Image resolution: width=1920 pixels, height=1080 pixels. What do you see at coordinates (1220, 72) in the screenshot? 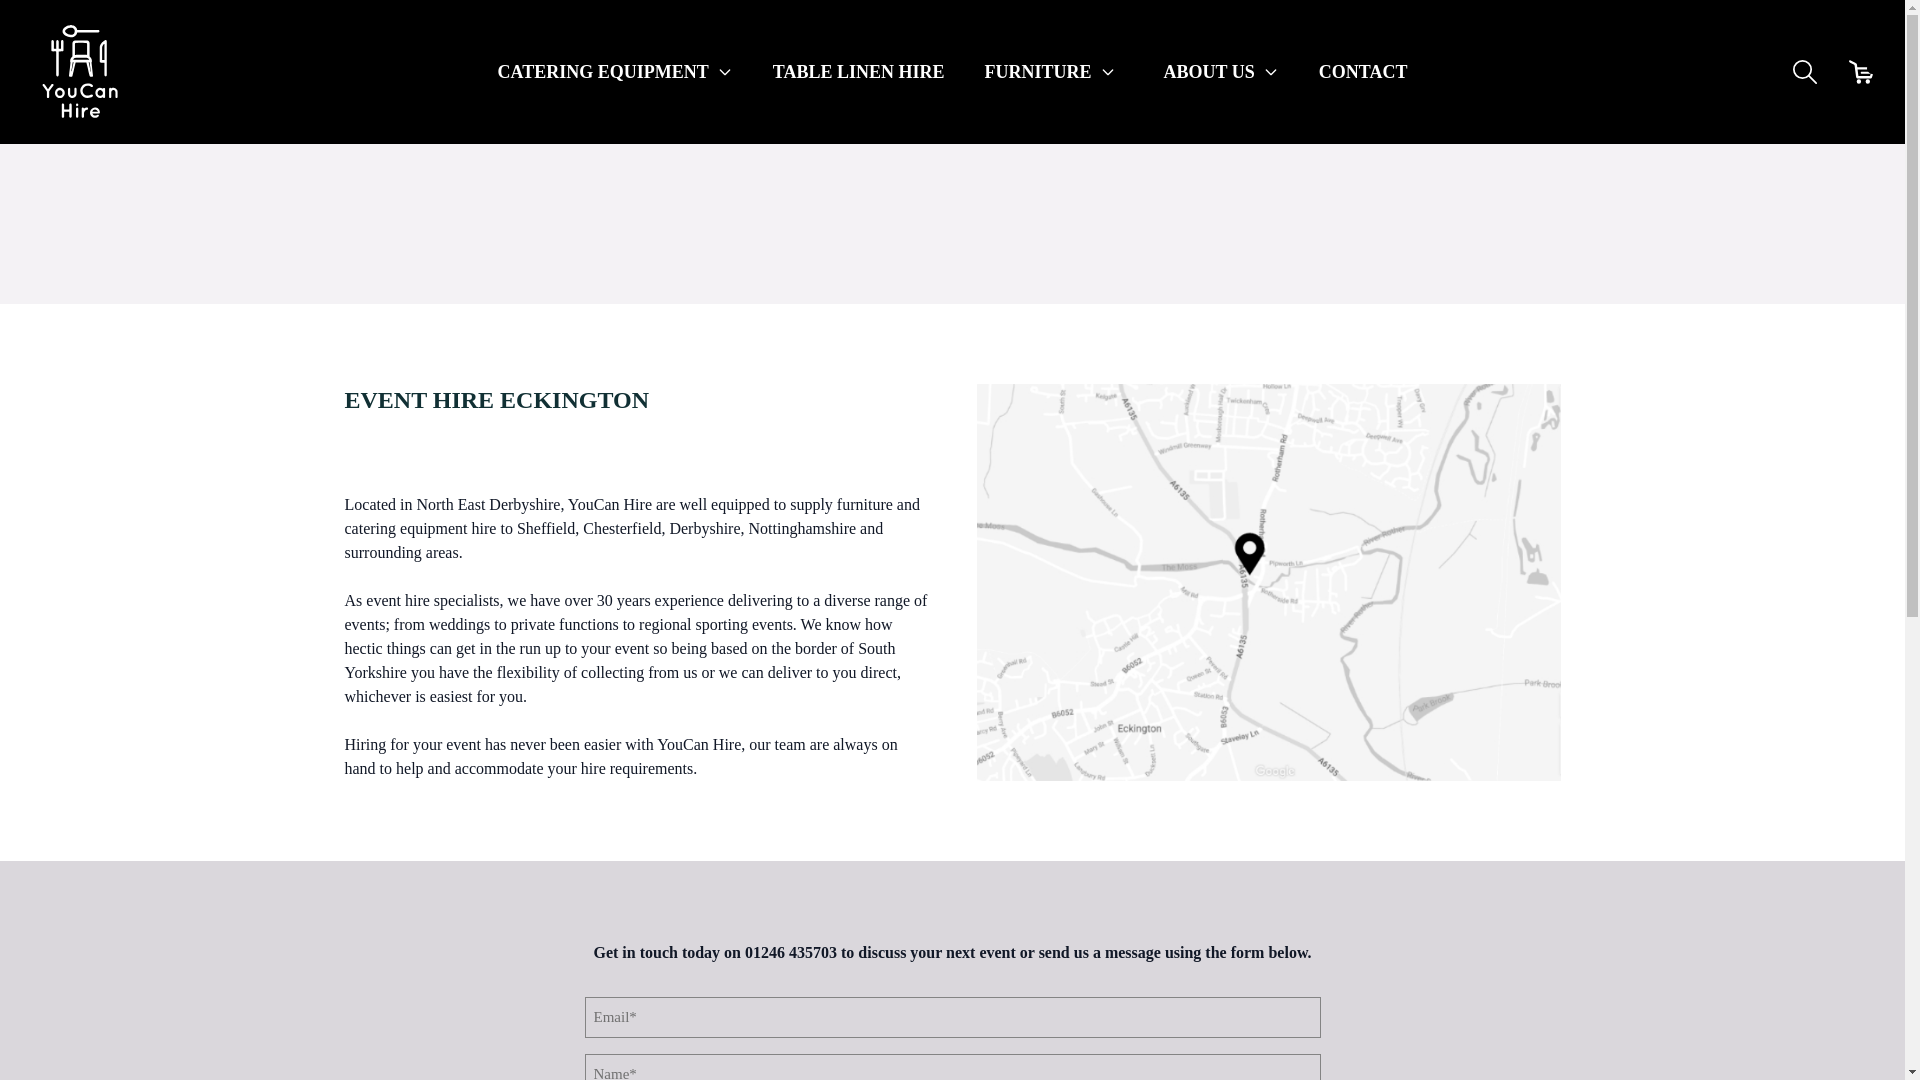
I see `ABOUT US` at bounding box center [1220, 72].